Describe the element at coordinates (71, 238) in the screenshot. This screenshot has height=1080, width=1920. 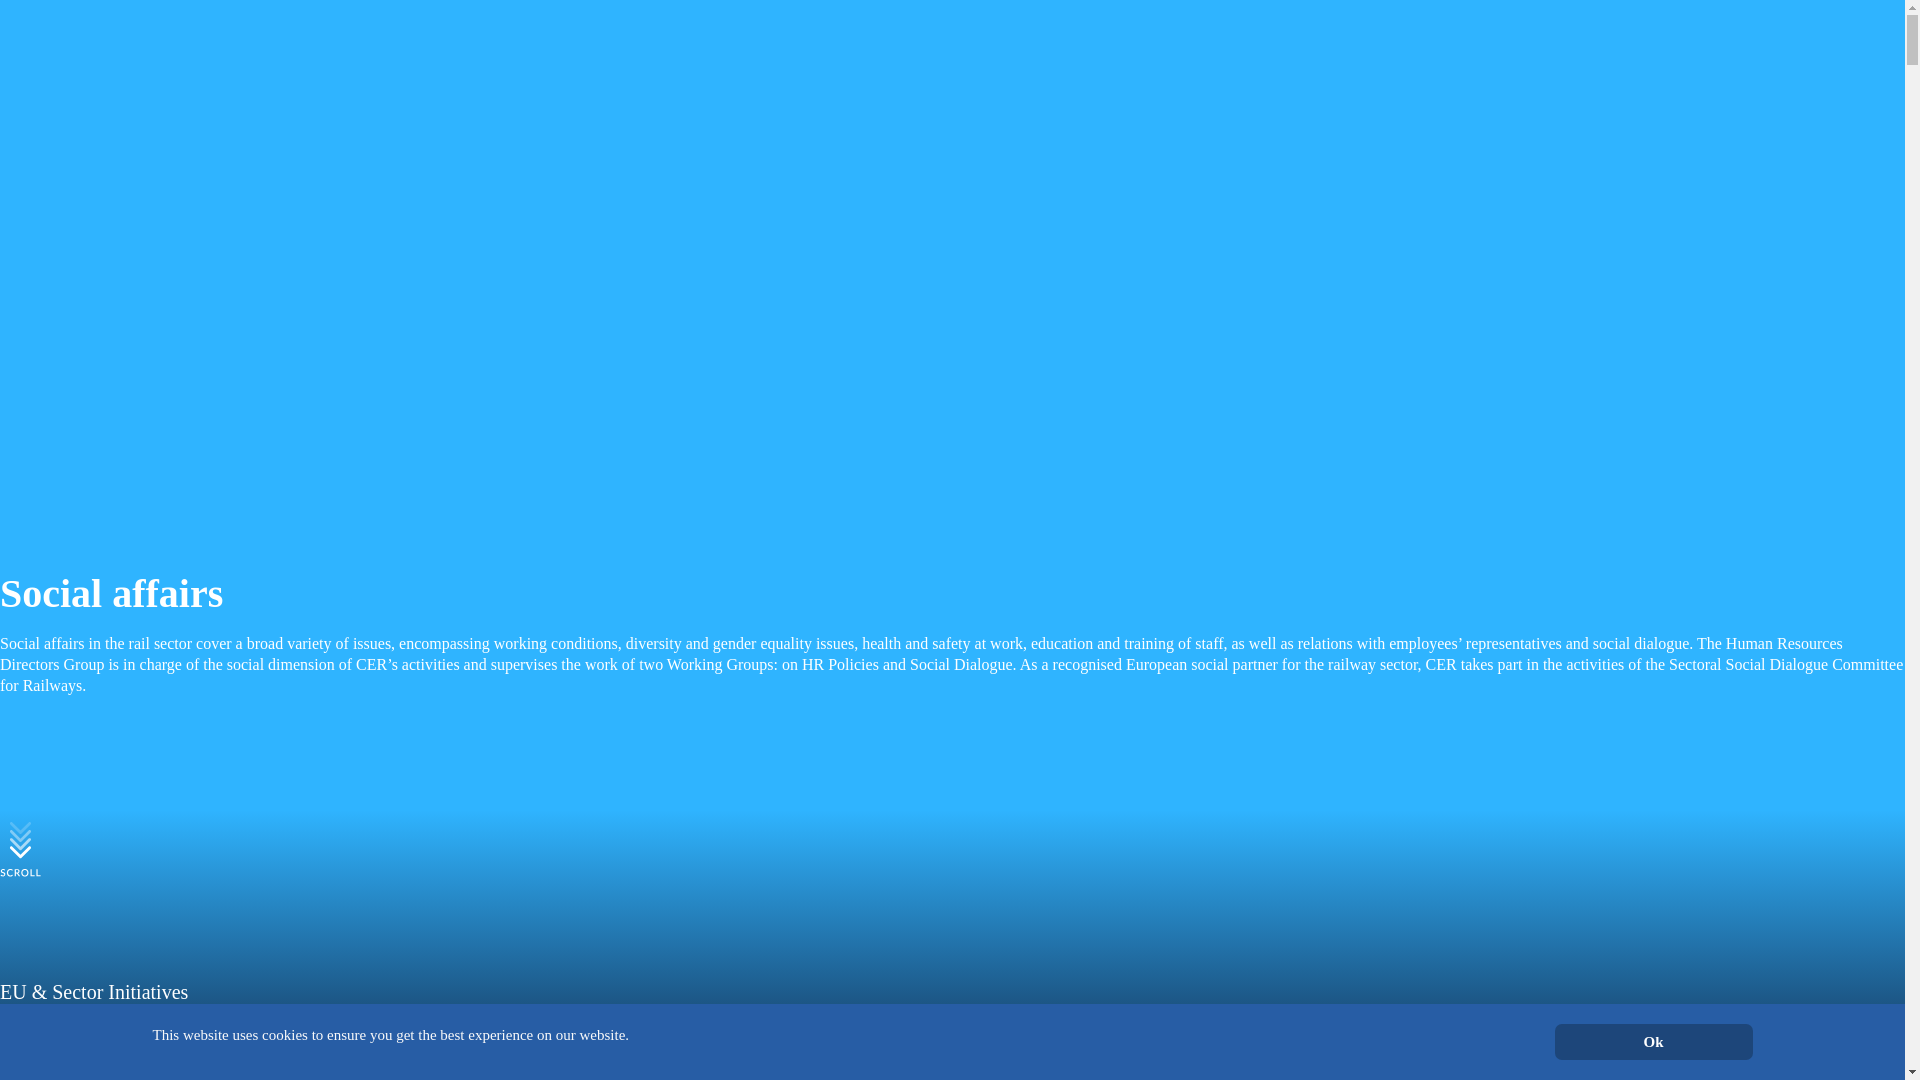
I see `Topics` at that location.